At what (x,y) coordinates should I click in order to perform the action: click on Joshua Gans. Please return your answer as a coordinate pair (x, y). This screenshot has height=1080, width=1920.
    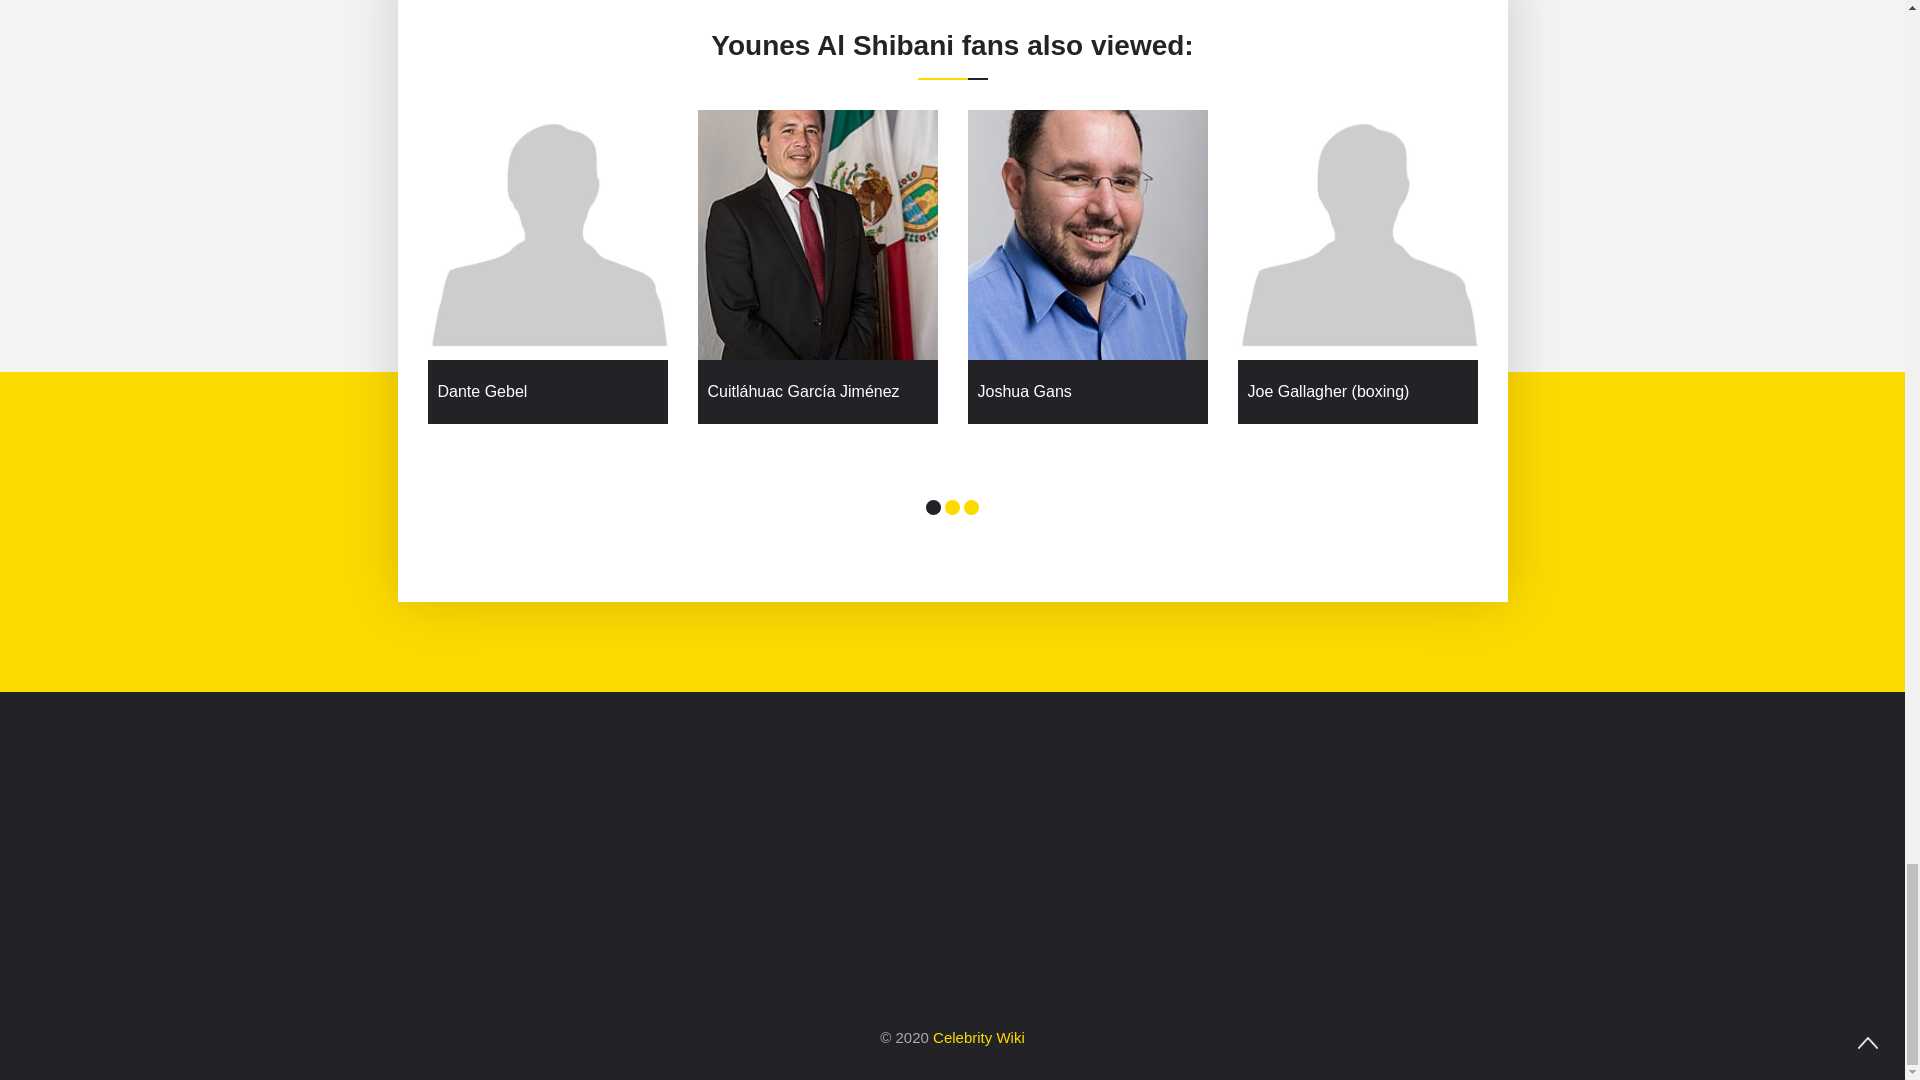
    Looking at the image, I should click on (1088, 392).